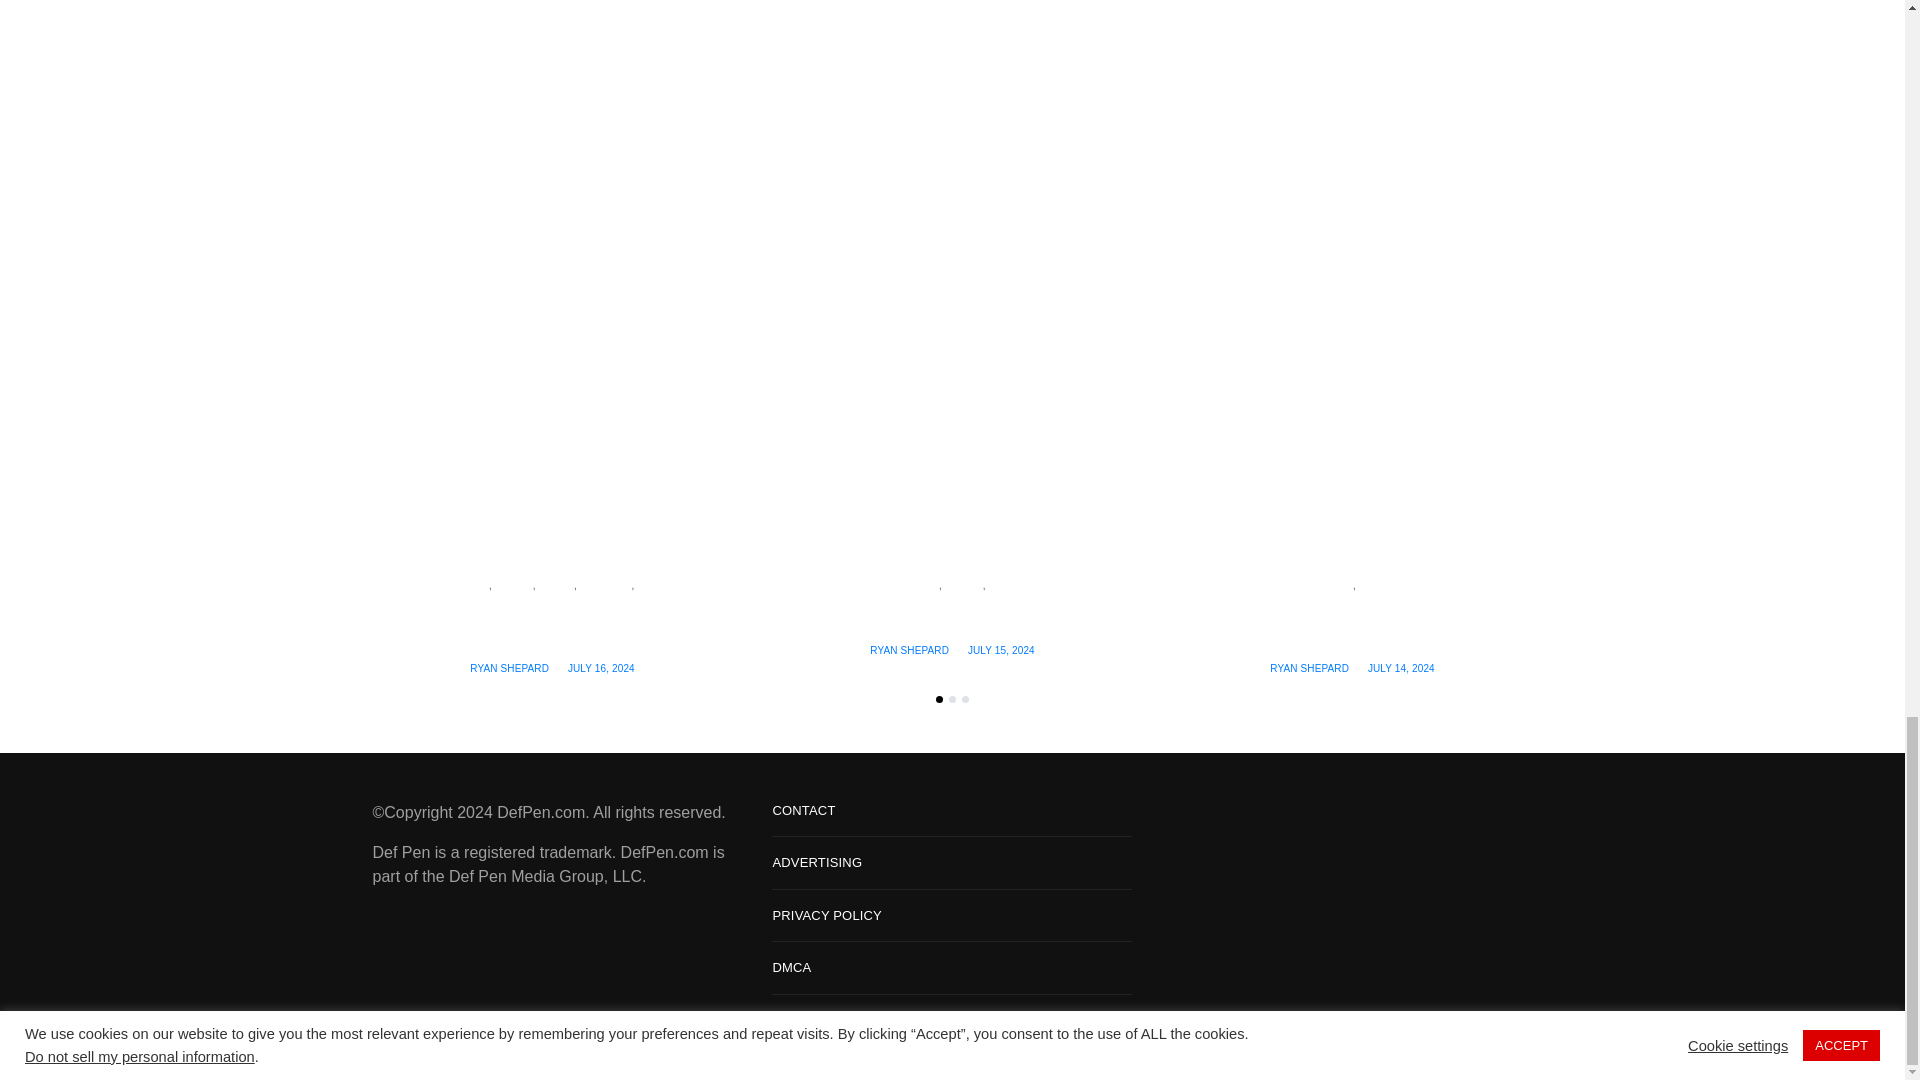 Image resolution: width=1920 pixels, height=1080 pixels. I want to click on View all posts by Ryan Shepard, so click(1309, 668).